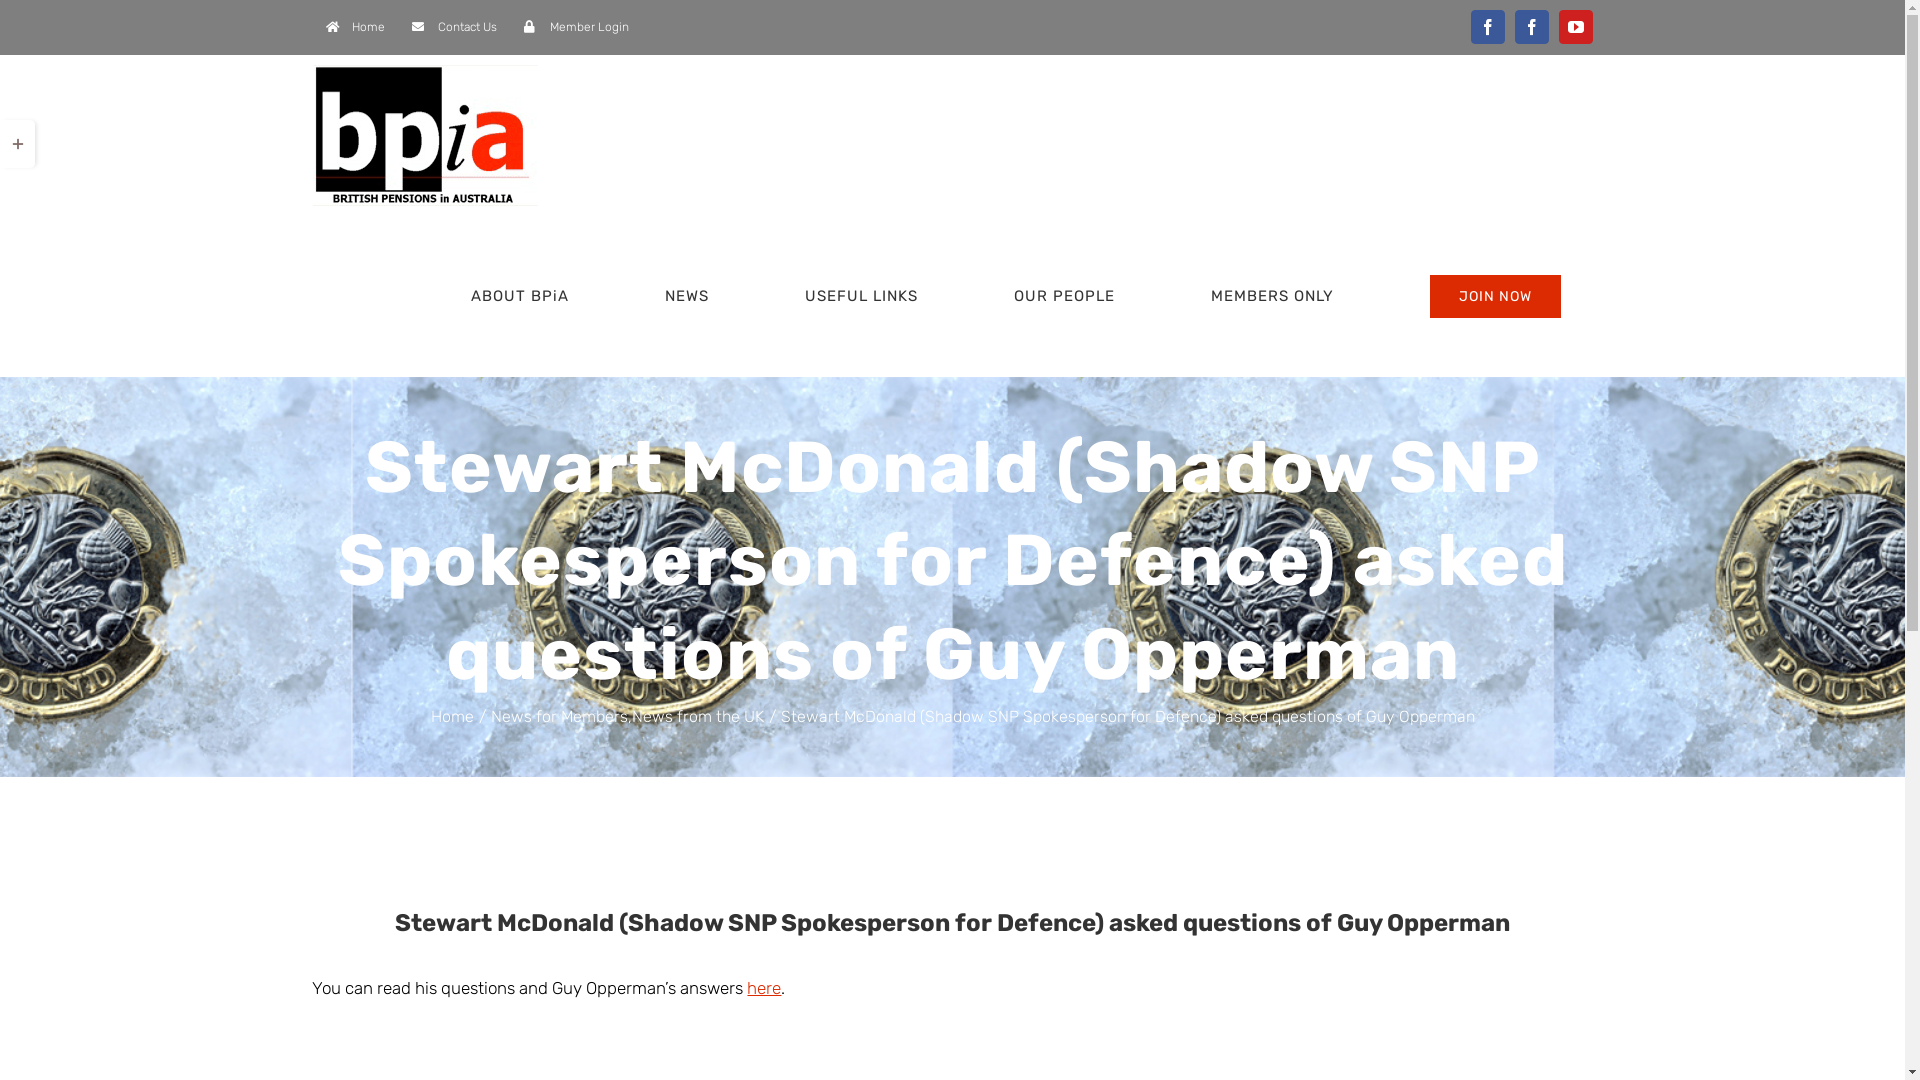  I want to click on Home, so click(354, 27).